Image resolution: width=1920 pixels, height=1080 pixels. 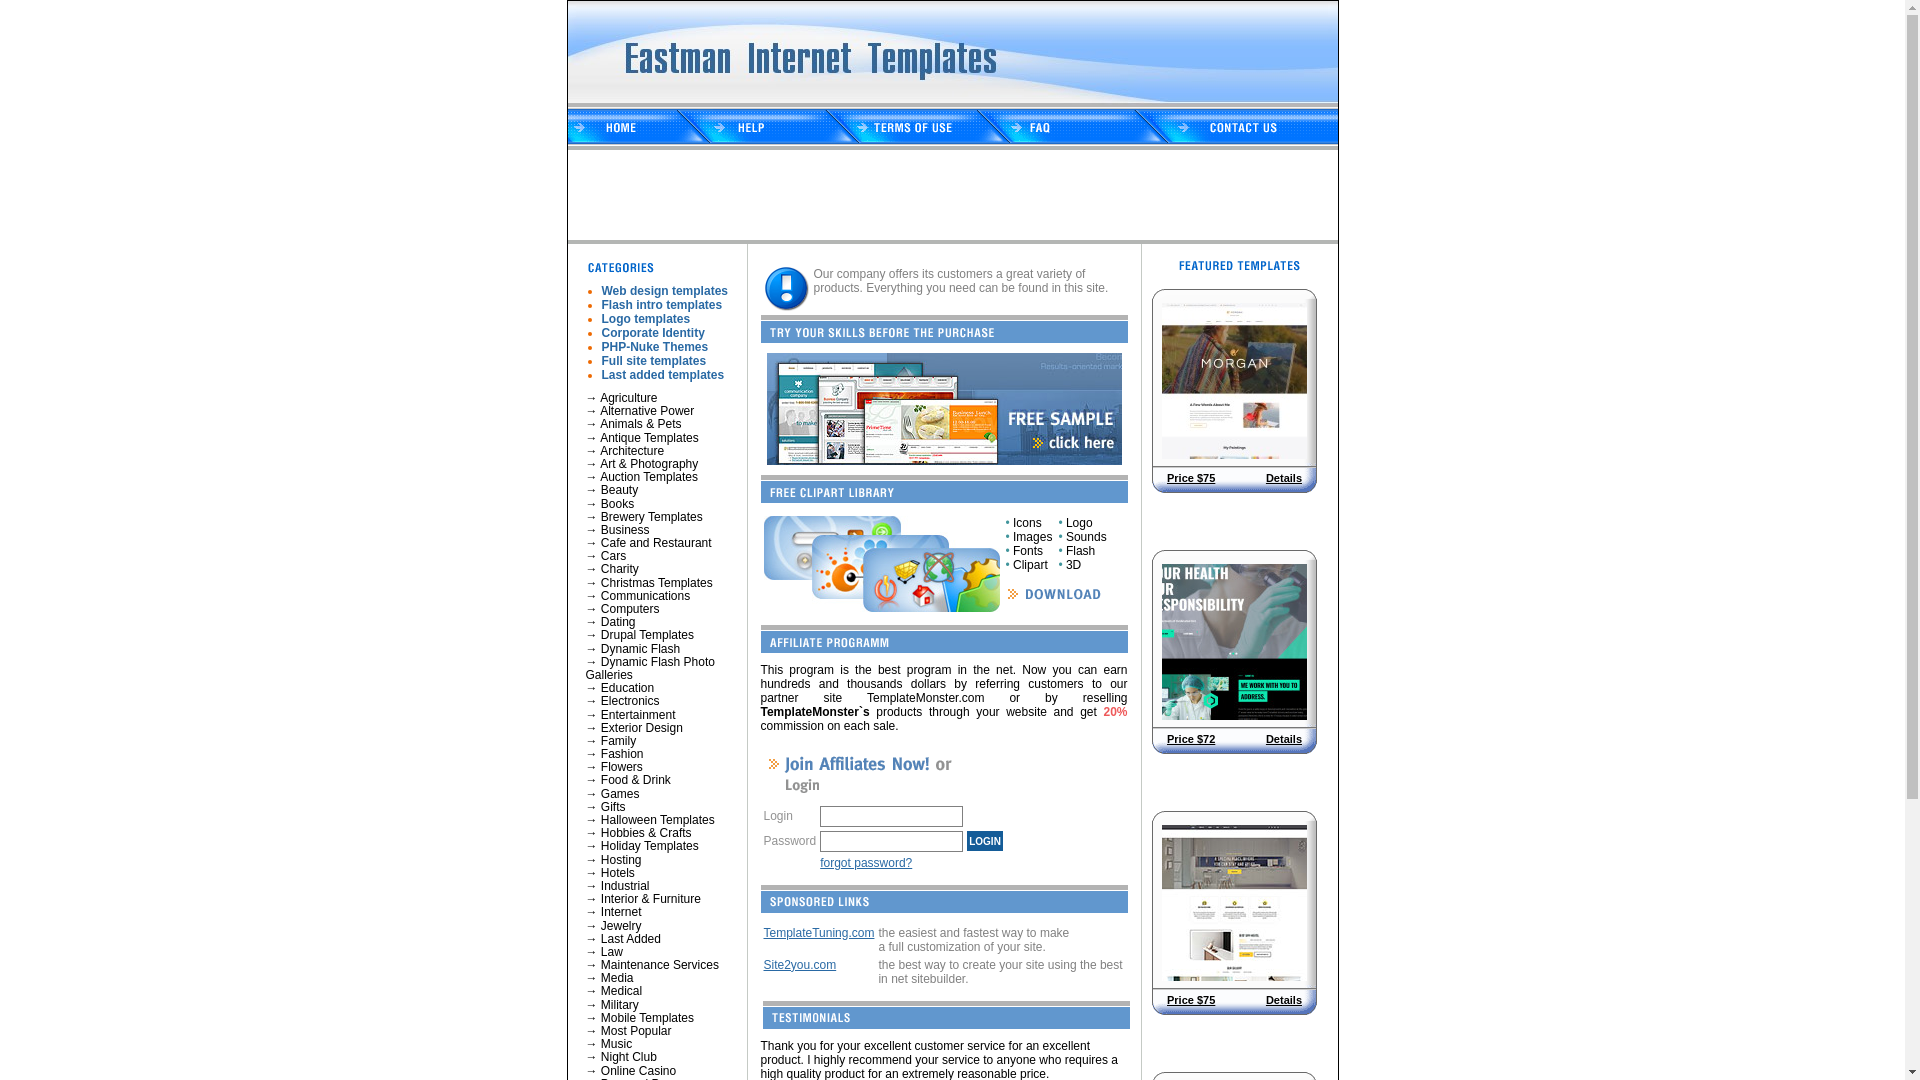 I want to click on Alternative Power, so click(x=647, y=411).